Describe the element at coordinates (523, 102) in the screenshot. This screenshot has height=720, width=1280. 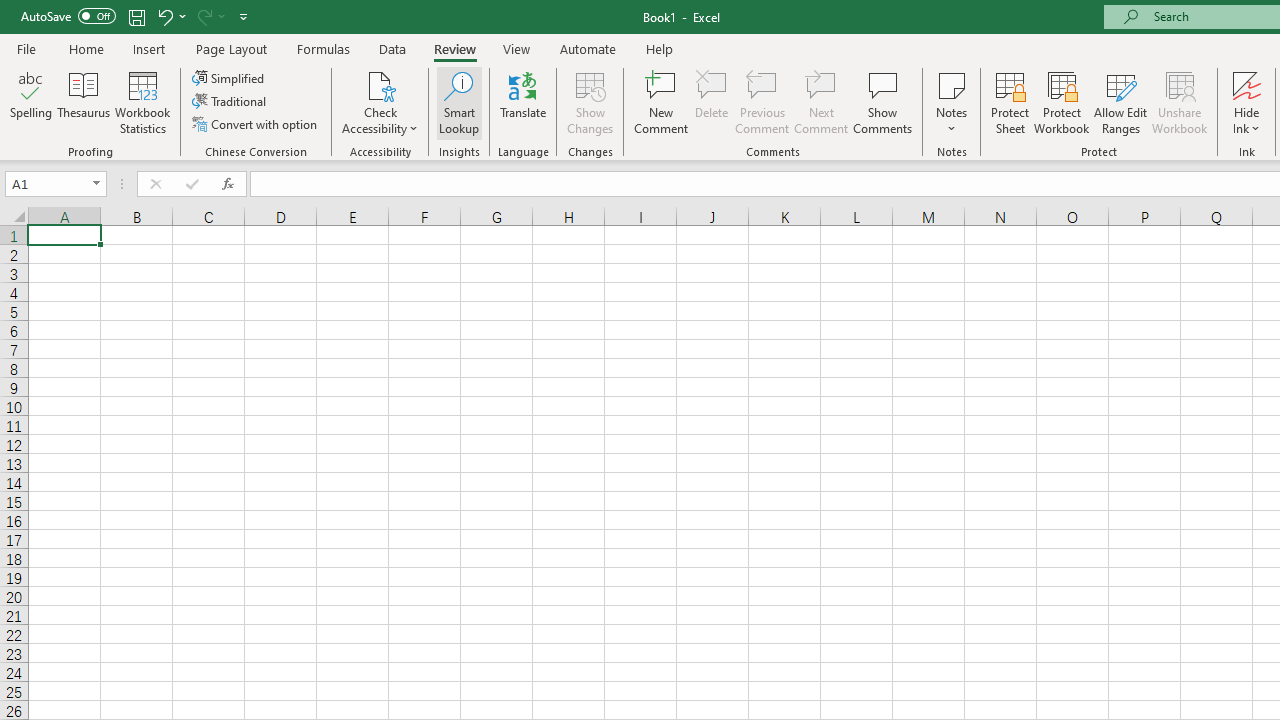
I see `Translate` at that location.